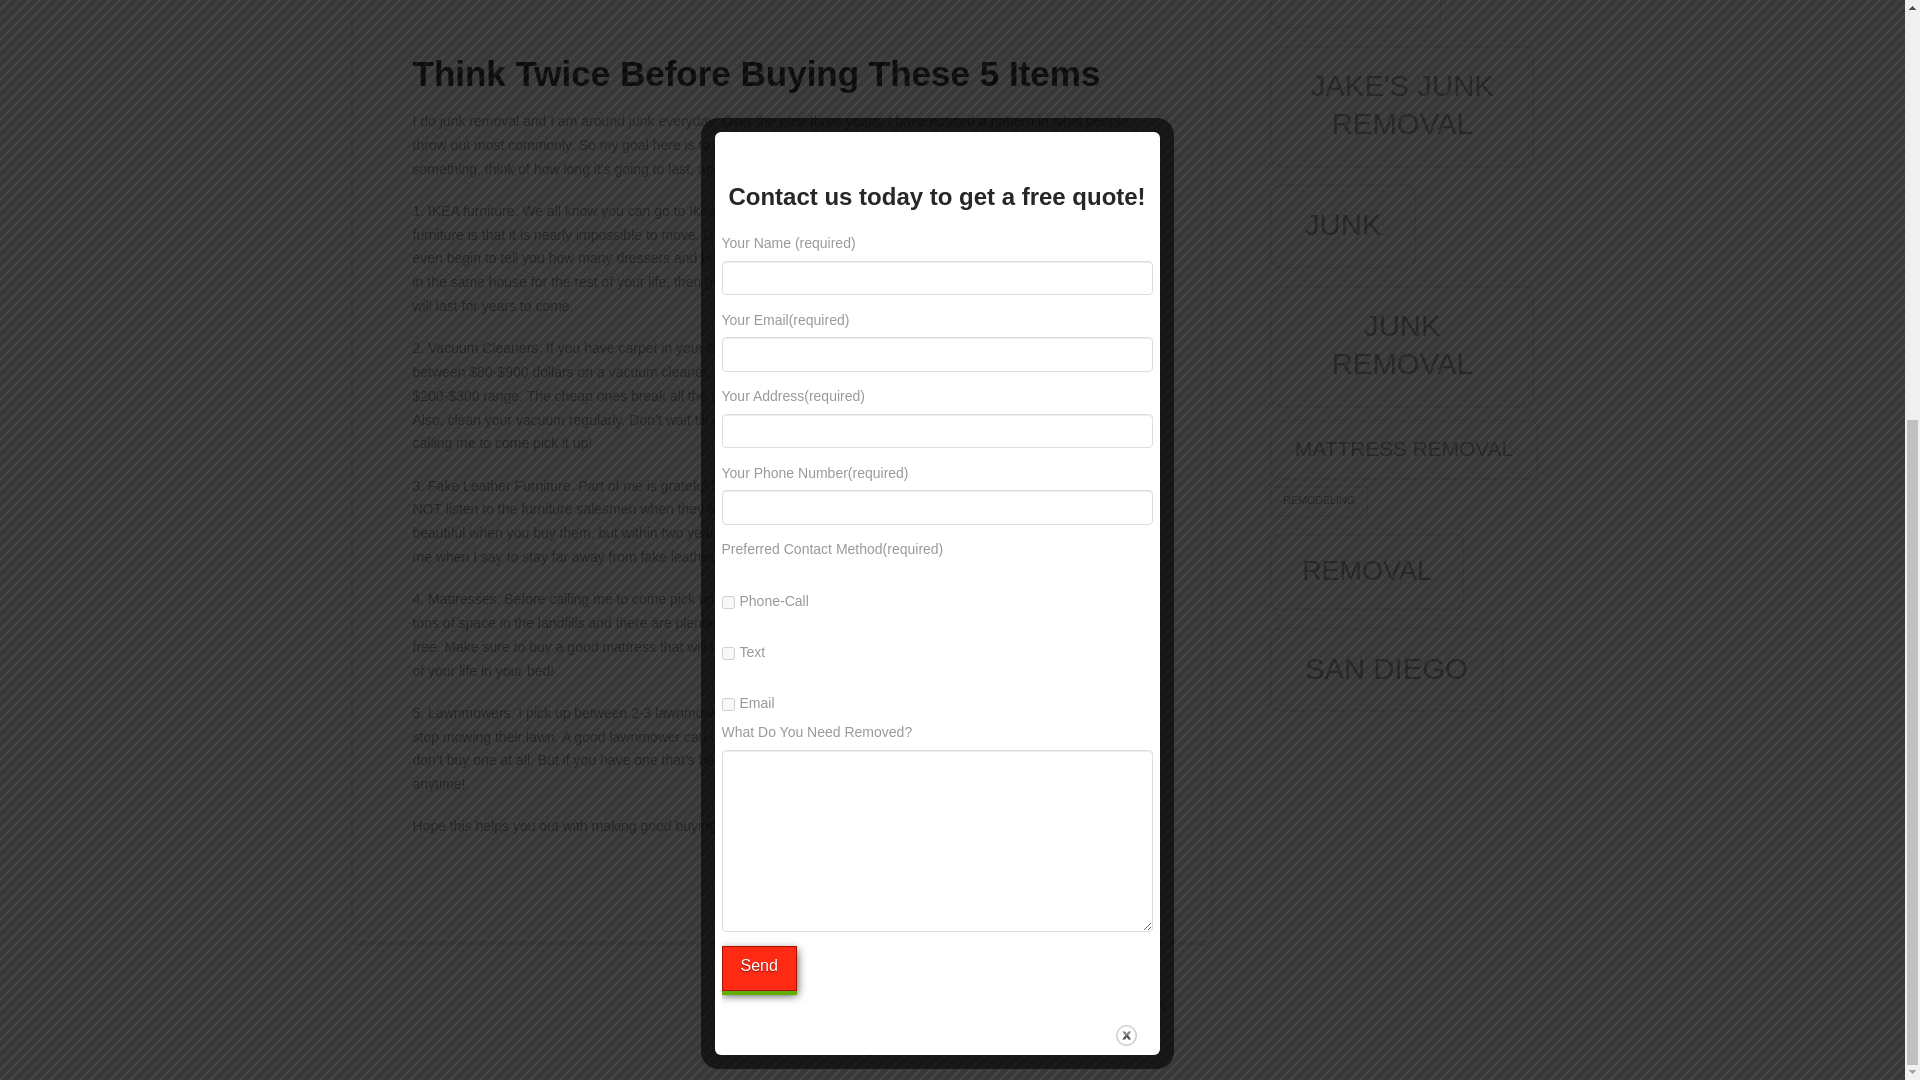 The height and width of the screenshot is (1080, 1920). Describe the element at coordinates (1386, 668) in the screenshot. I see `SAN DIEGO` at that location.